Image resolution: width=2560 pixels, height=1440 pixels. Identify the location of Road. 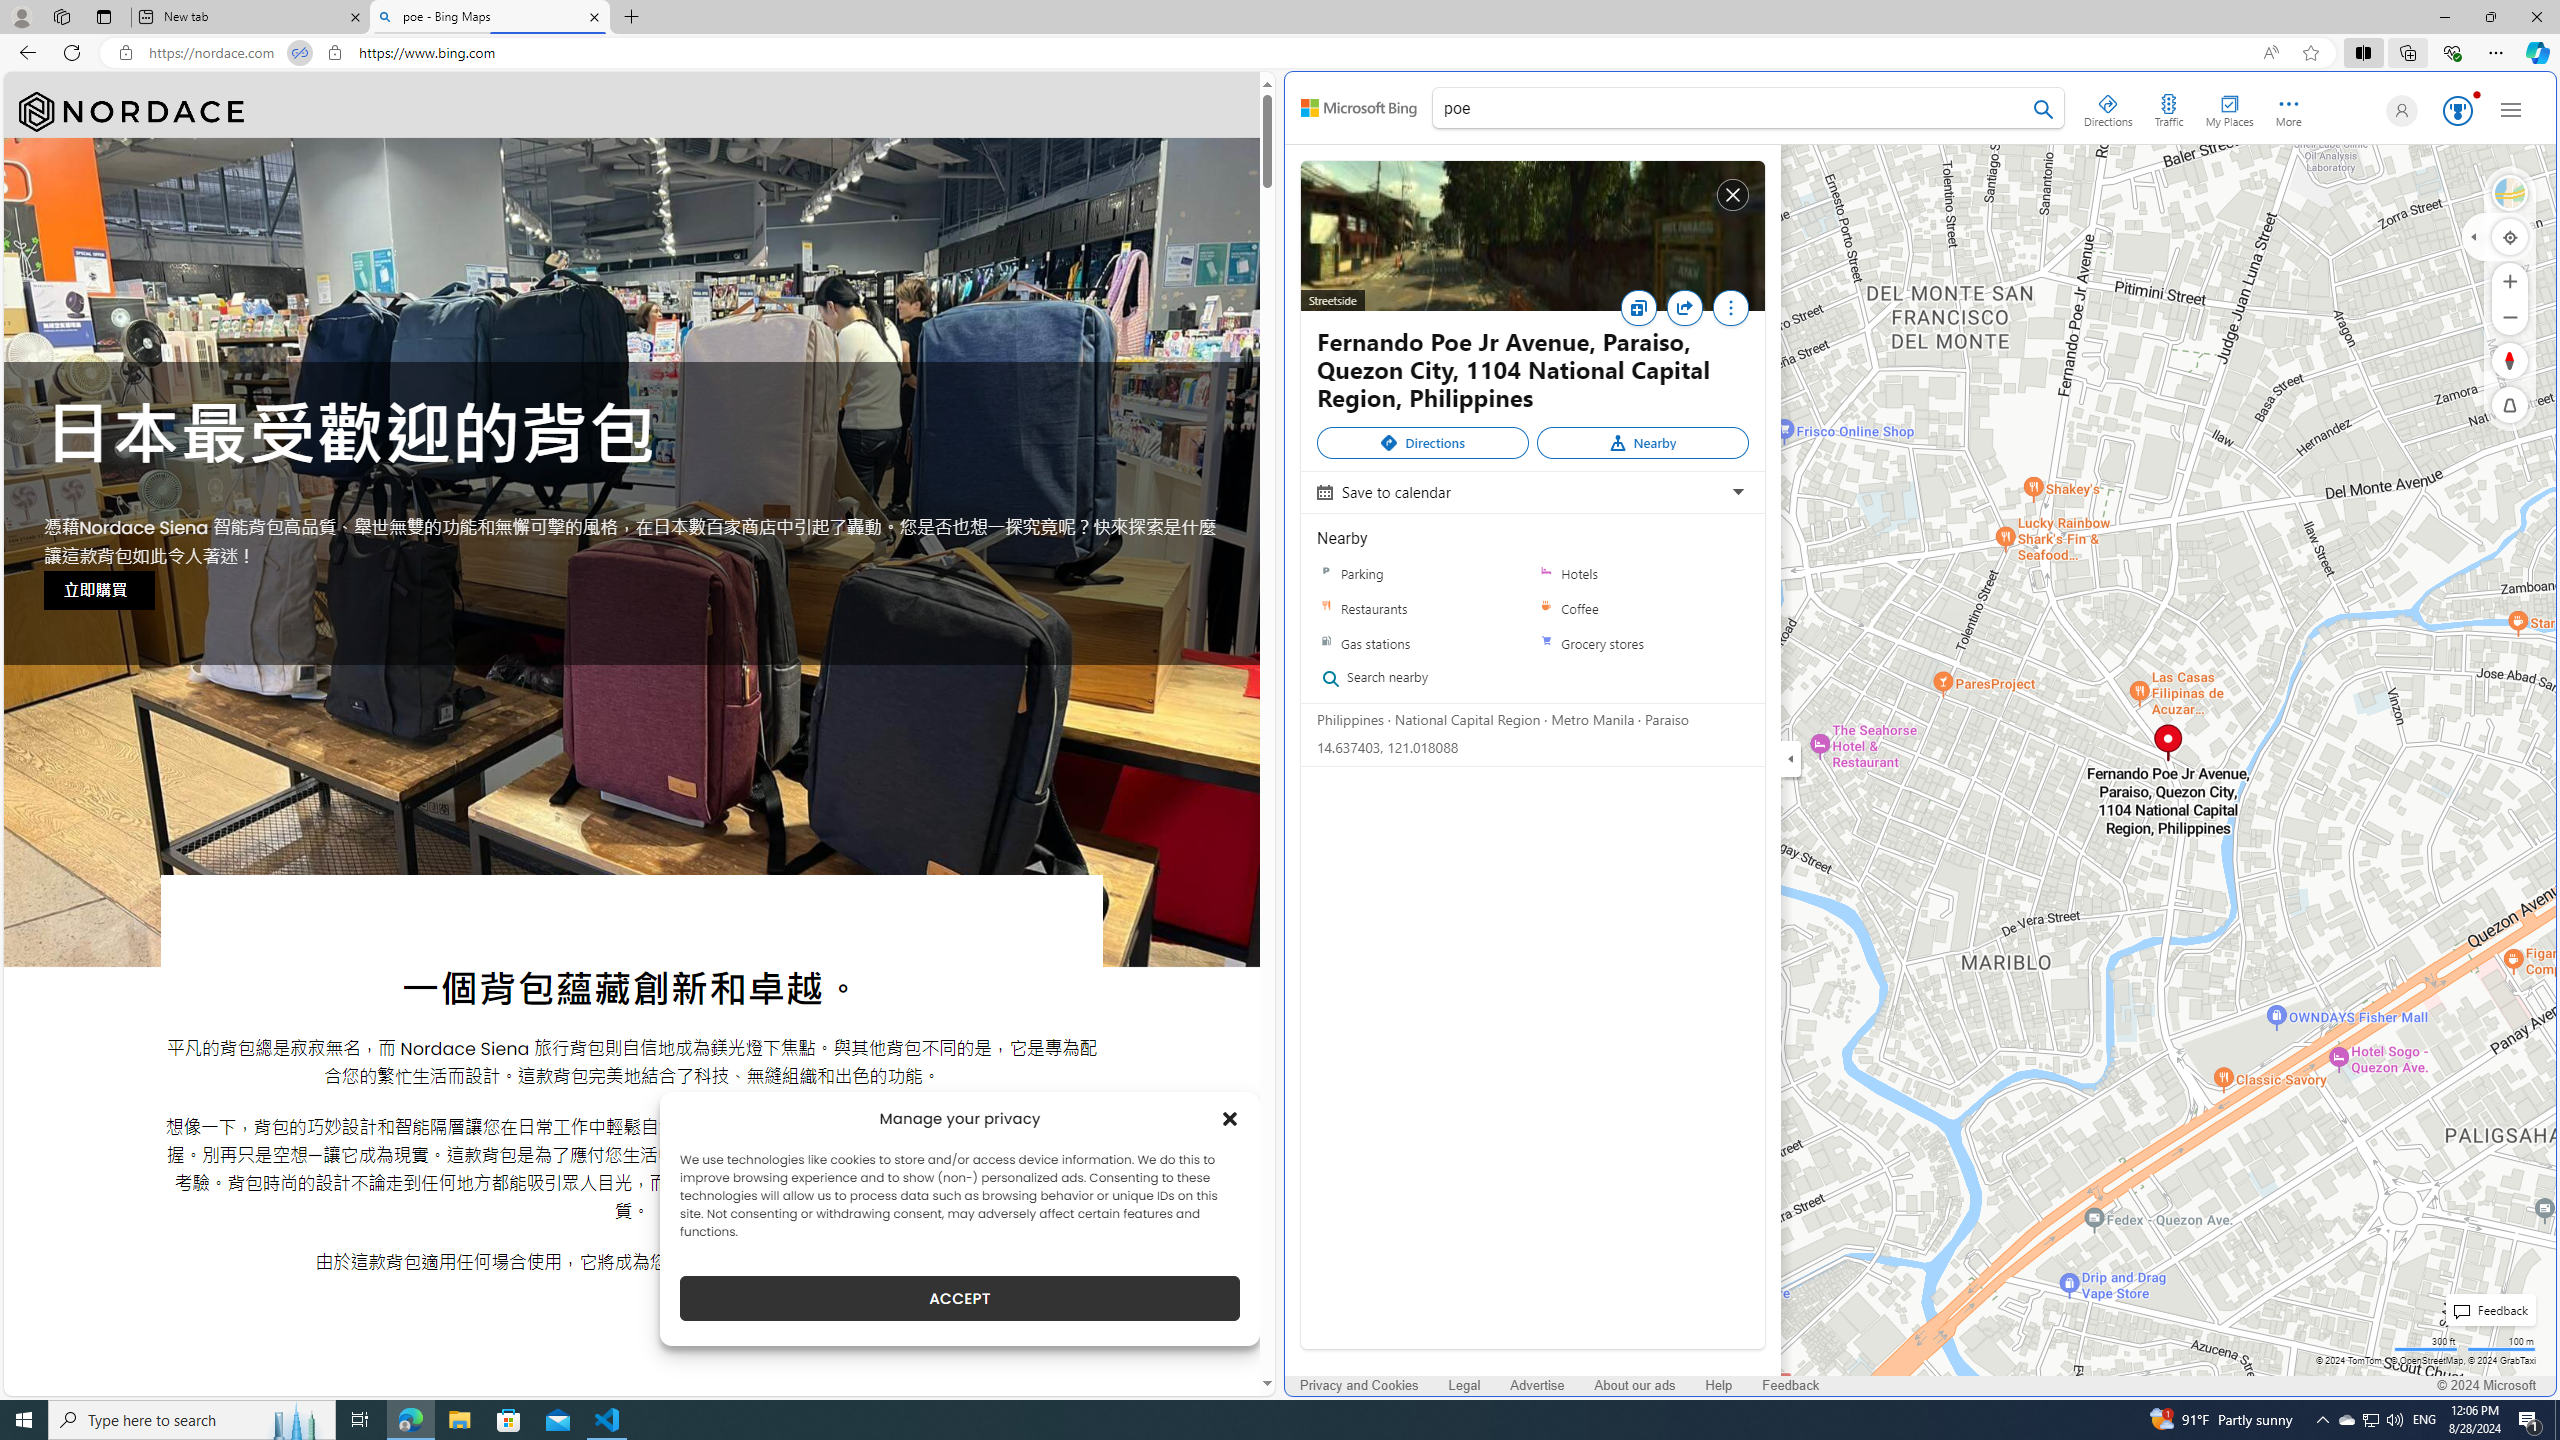
(2510, 193).